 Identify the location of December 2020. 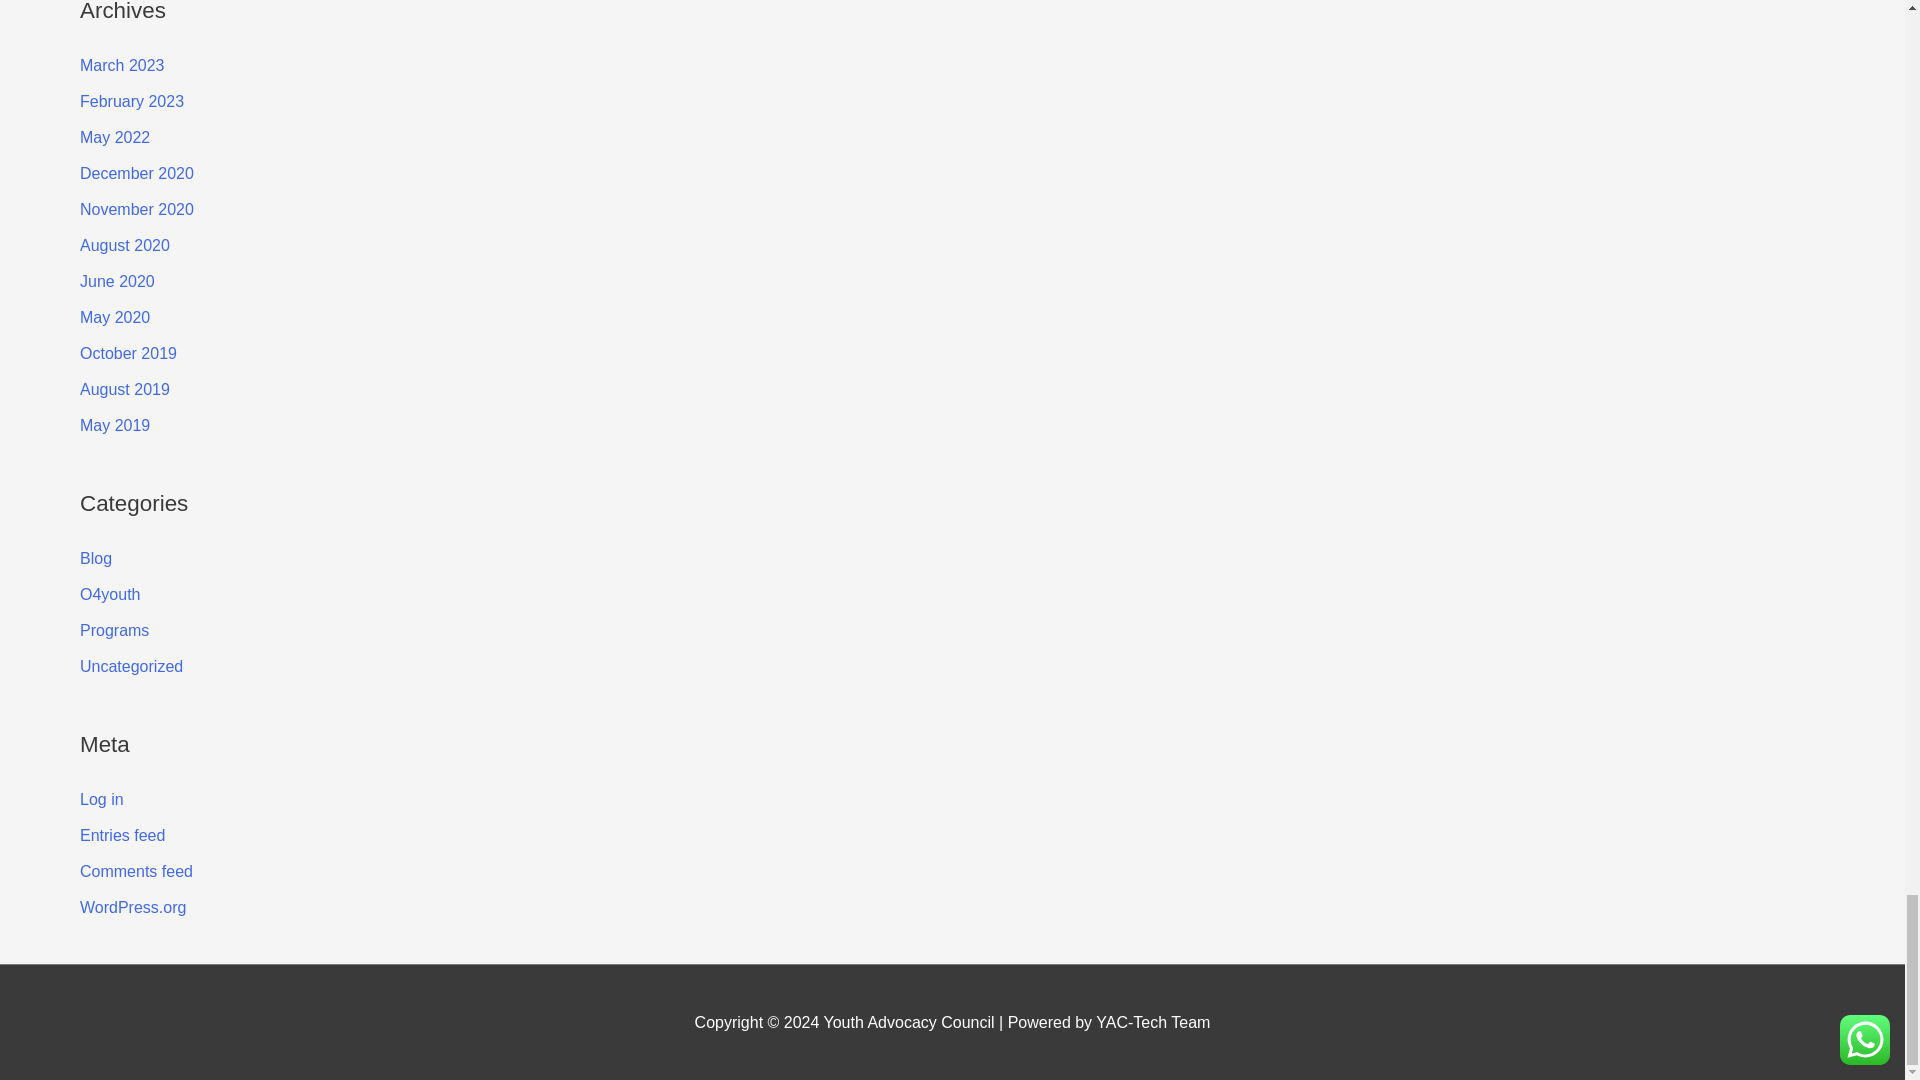
(136, 174).